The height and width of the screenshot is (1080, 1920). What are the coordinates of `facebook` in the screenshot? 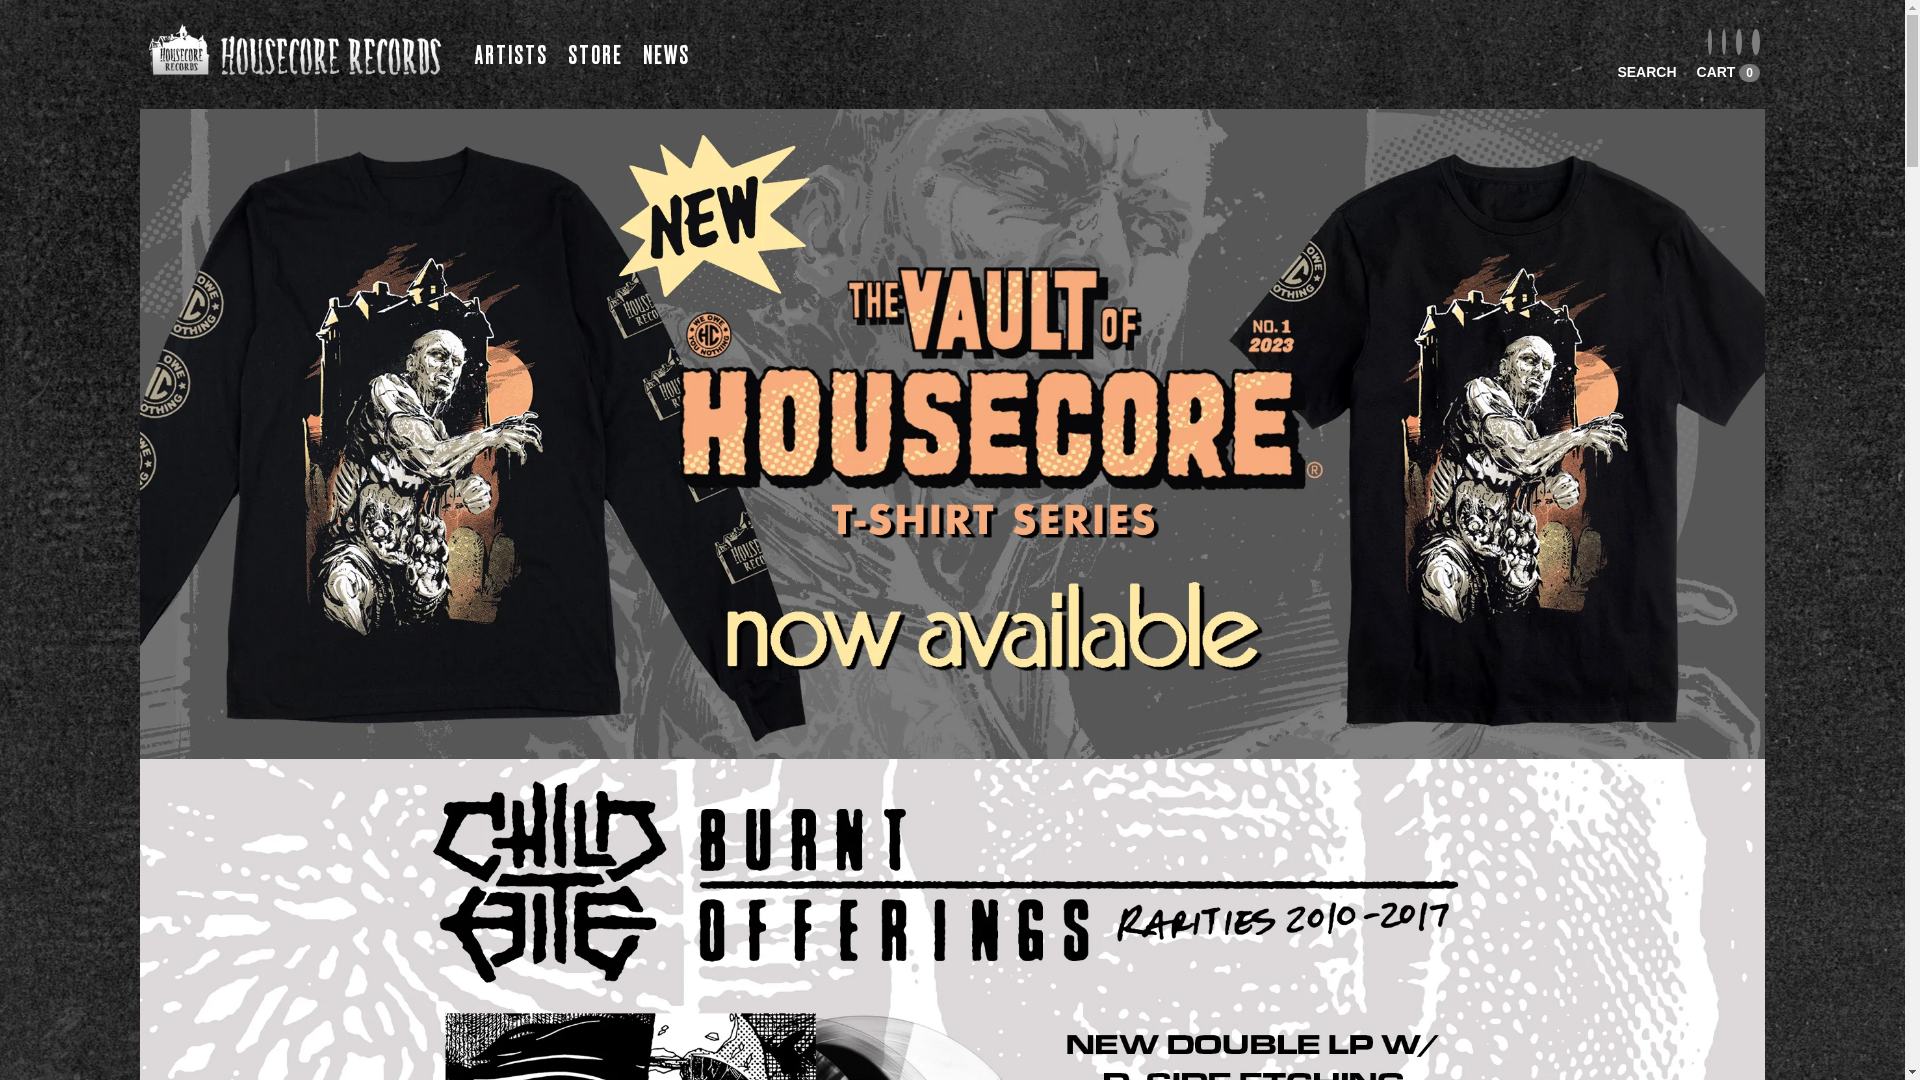 It's located at (1710, 42).